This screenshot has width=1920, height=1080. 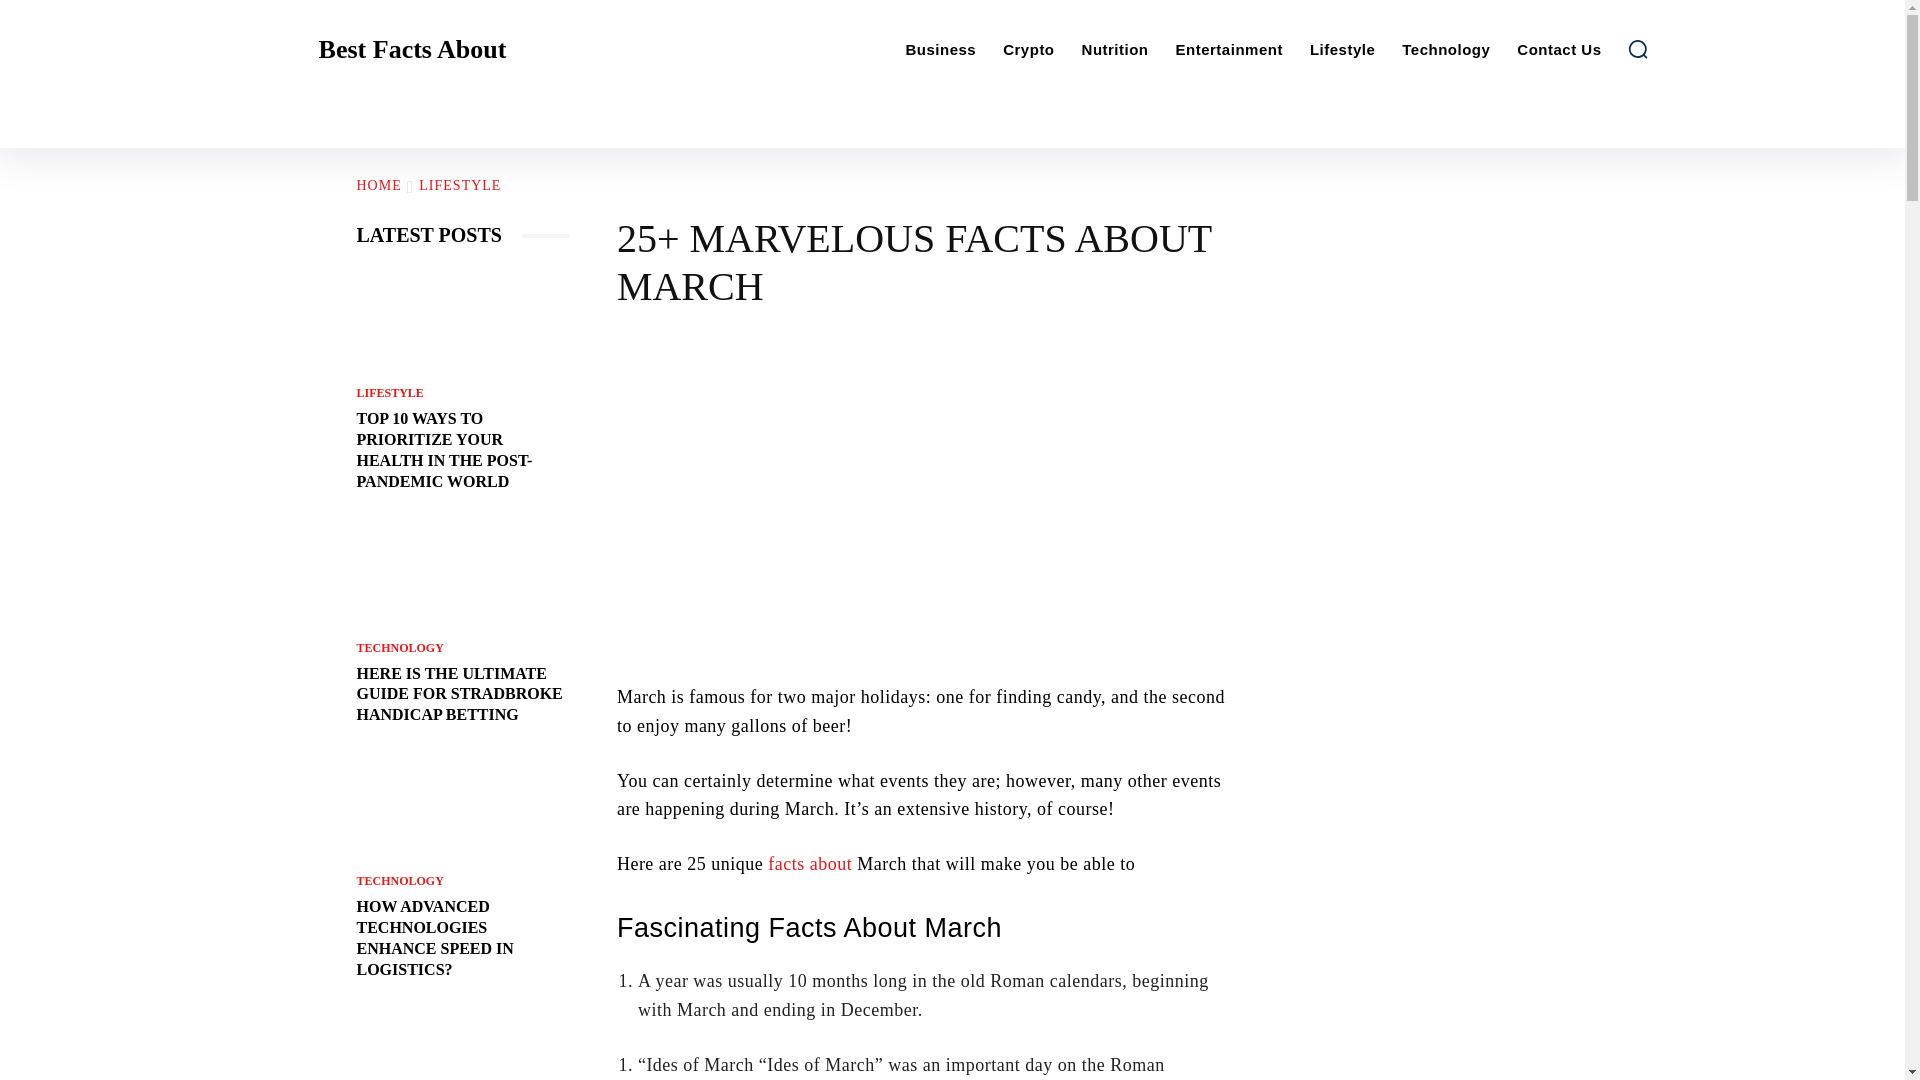 What do you see at coordinates (434, 937) in the screenshot?
I see `How Advanced Technologies Enhance Speed in Logistics?` at bounding box center [434, 937].